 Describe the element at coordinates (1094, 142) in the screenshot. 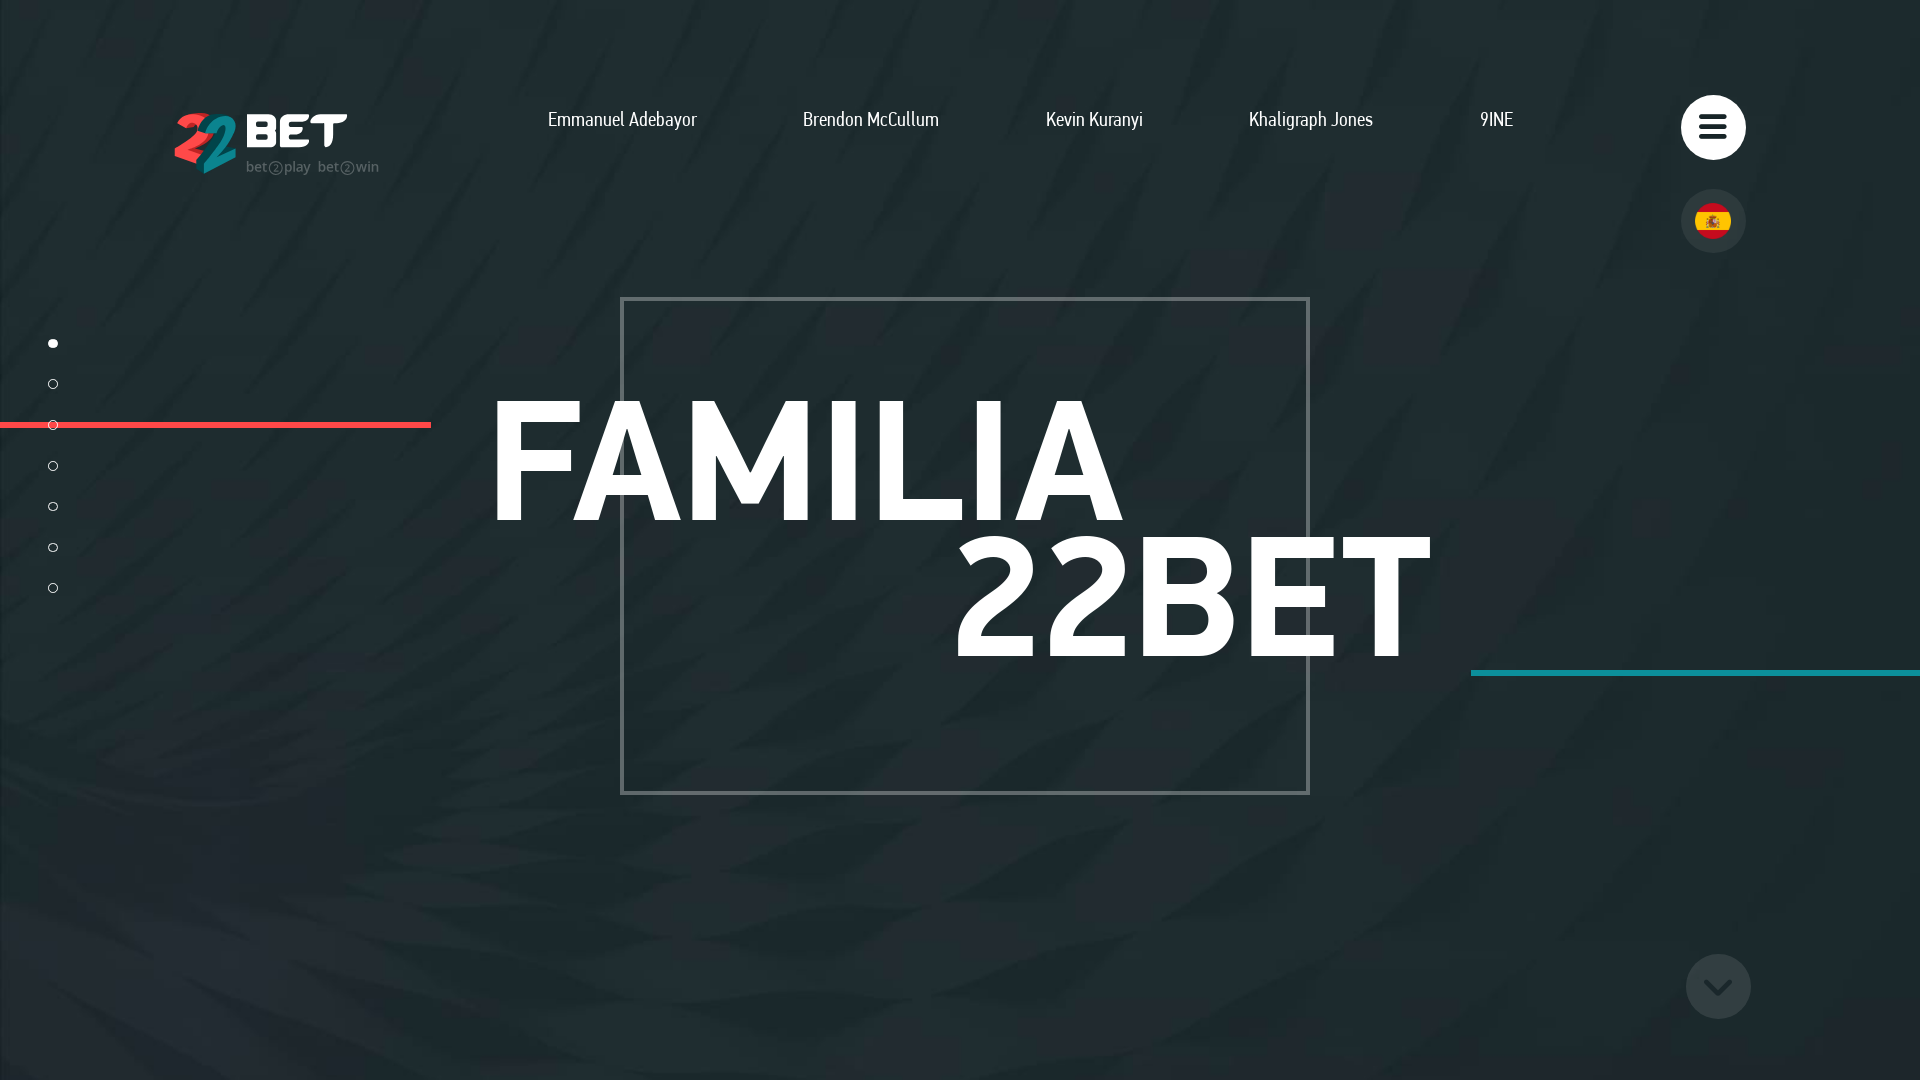

I see `Kevin Kuranyi` at that location.